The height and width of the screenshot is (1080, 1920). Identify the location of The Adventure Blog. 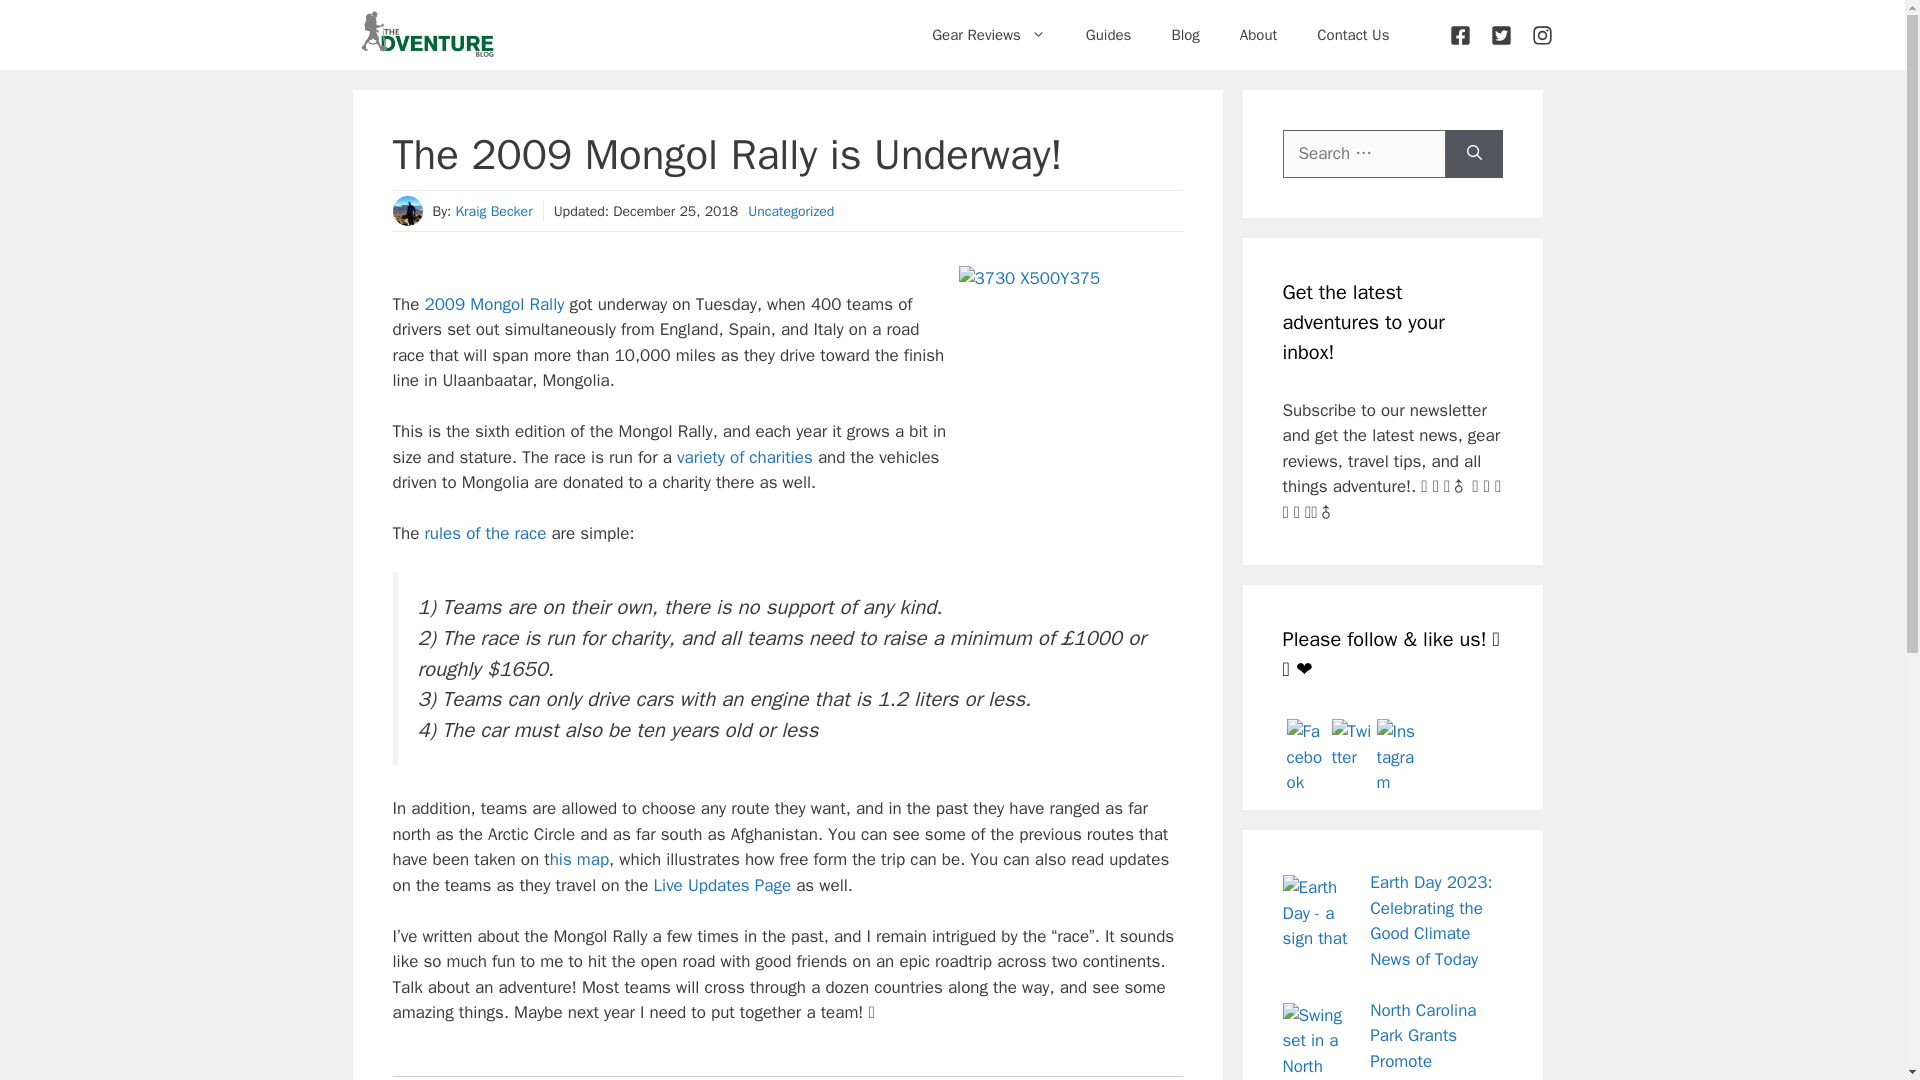
(426, 35).